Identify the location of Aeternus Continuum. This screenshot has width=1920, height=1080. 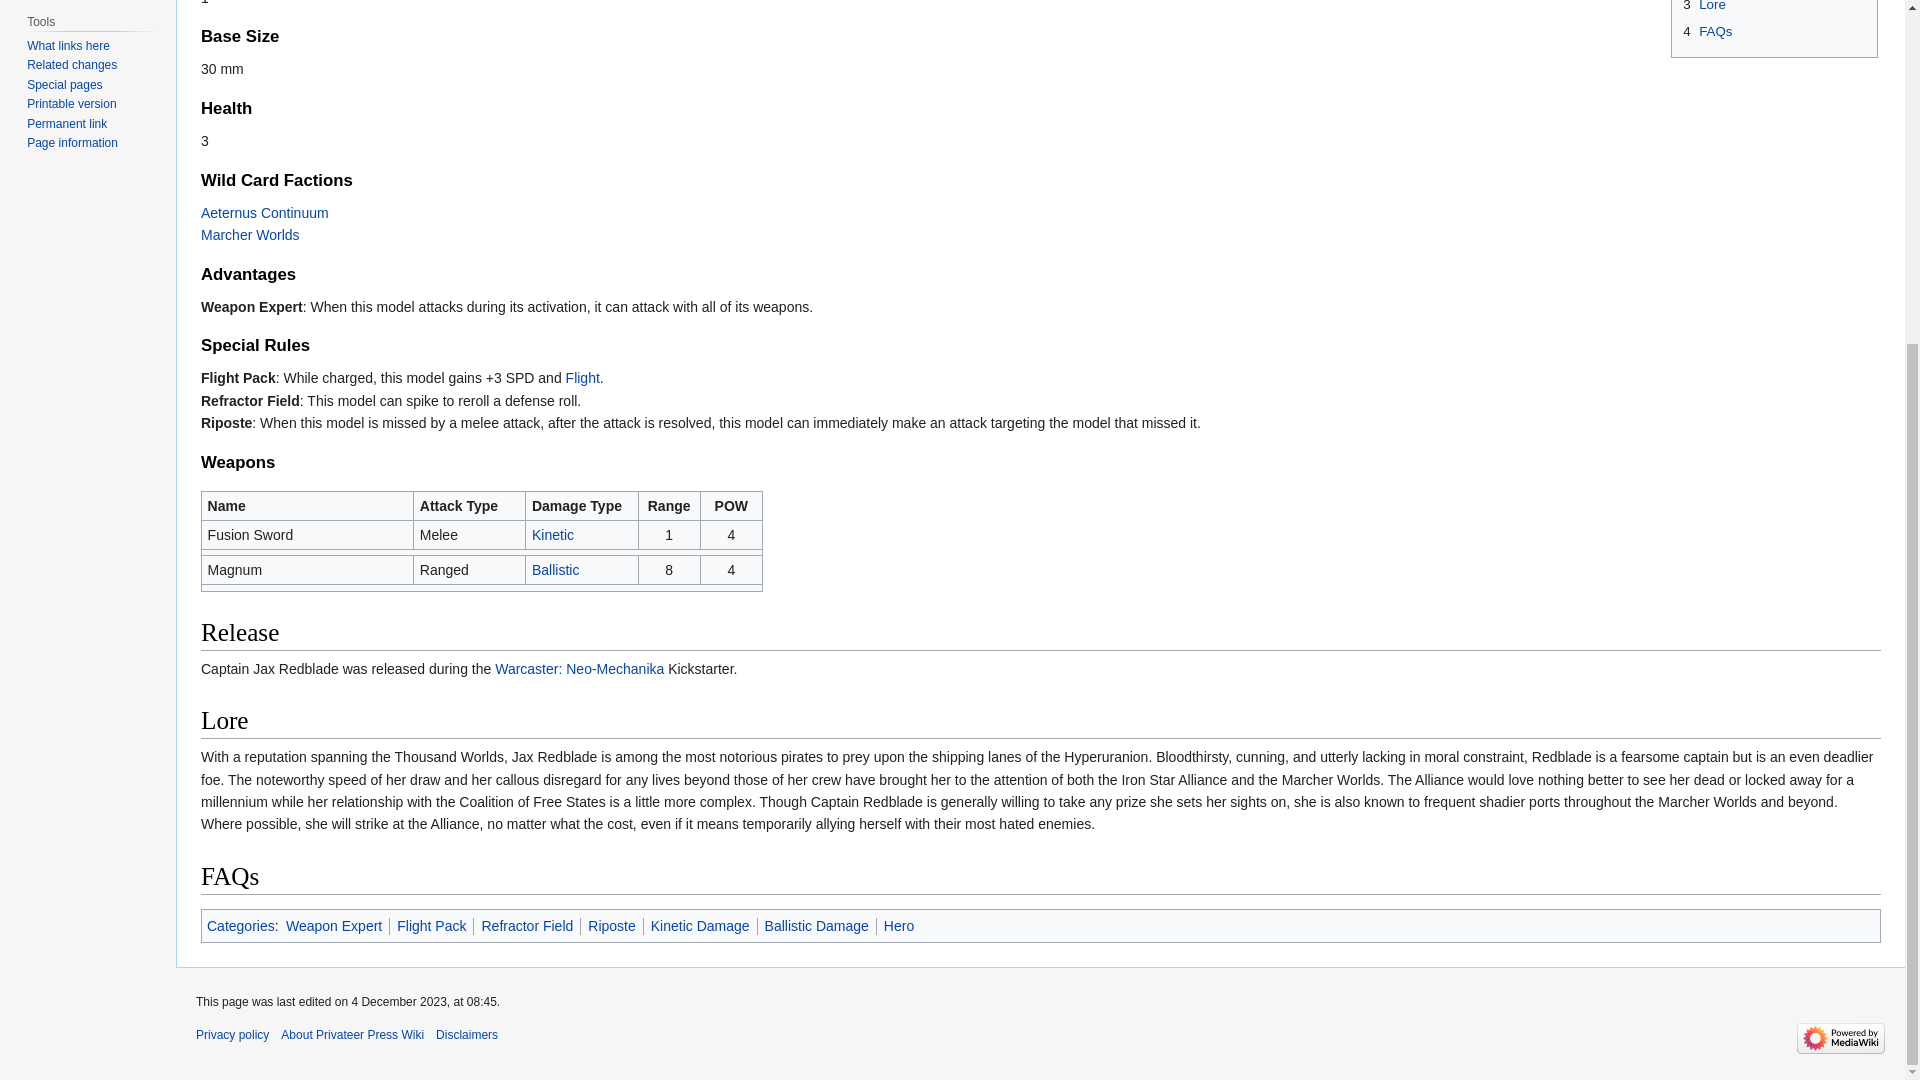
(264, 213).